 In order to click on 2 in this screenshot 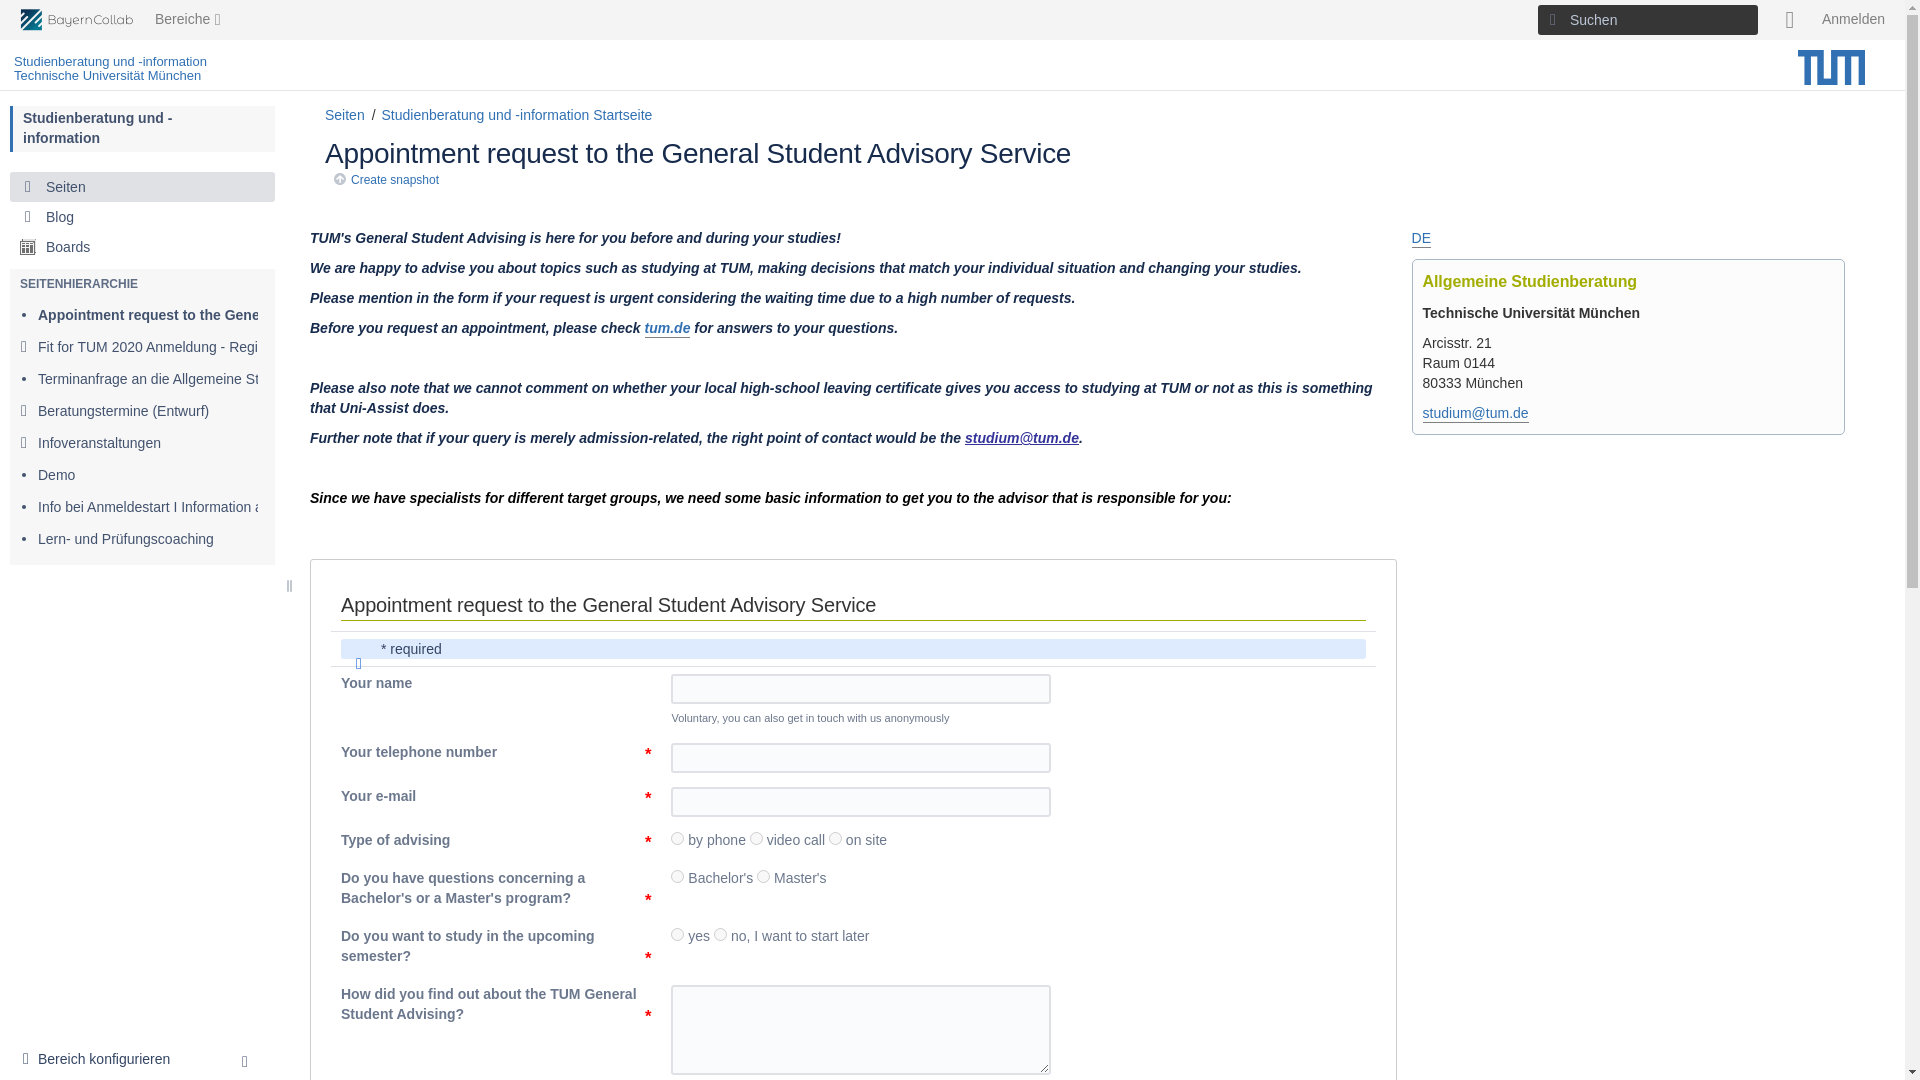, I will do `click(756, 838)`.